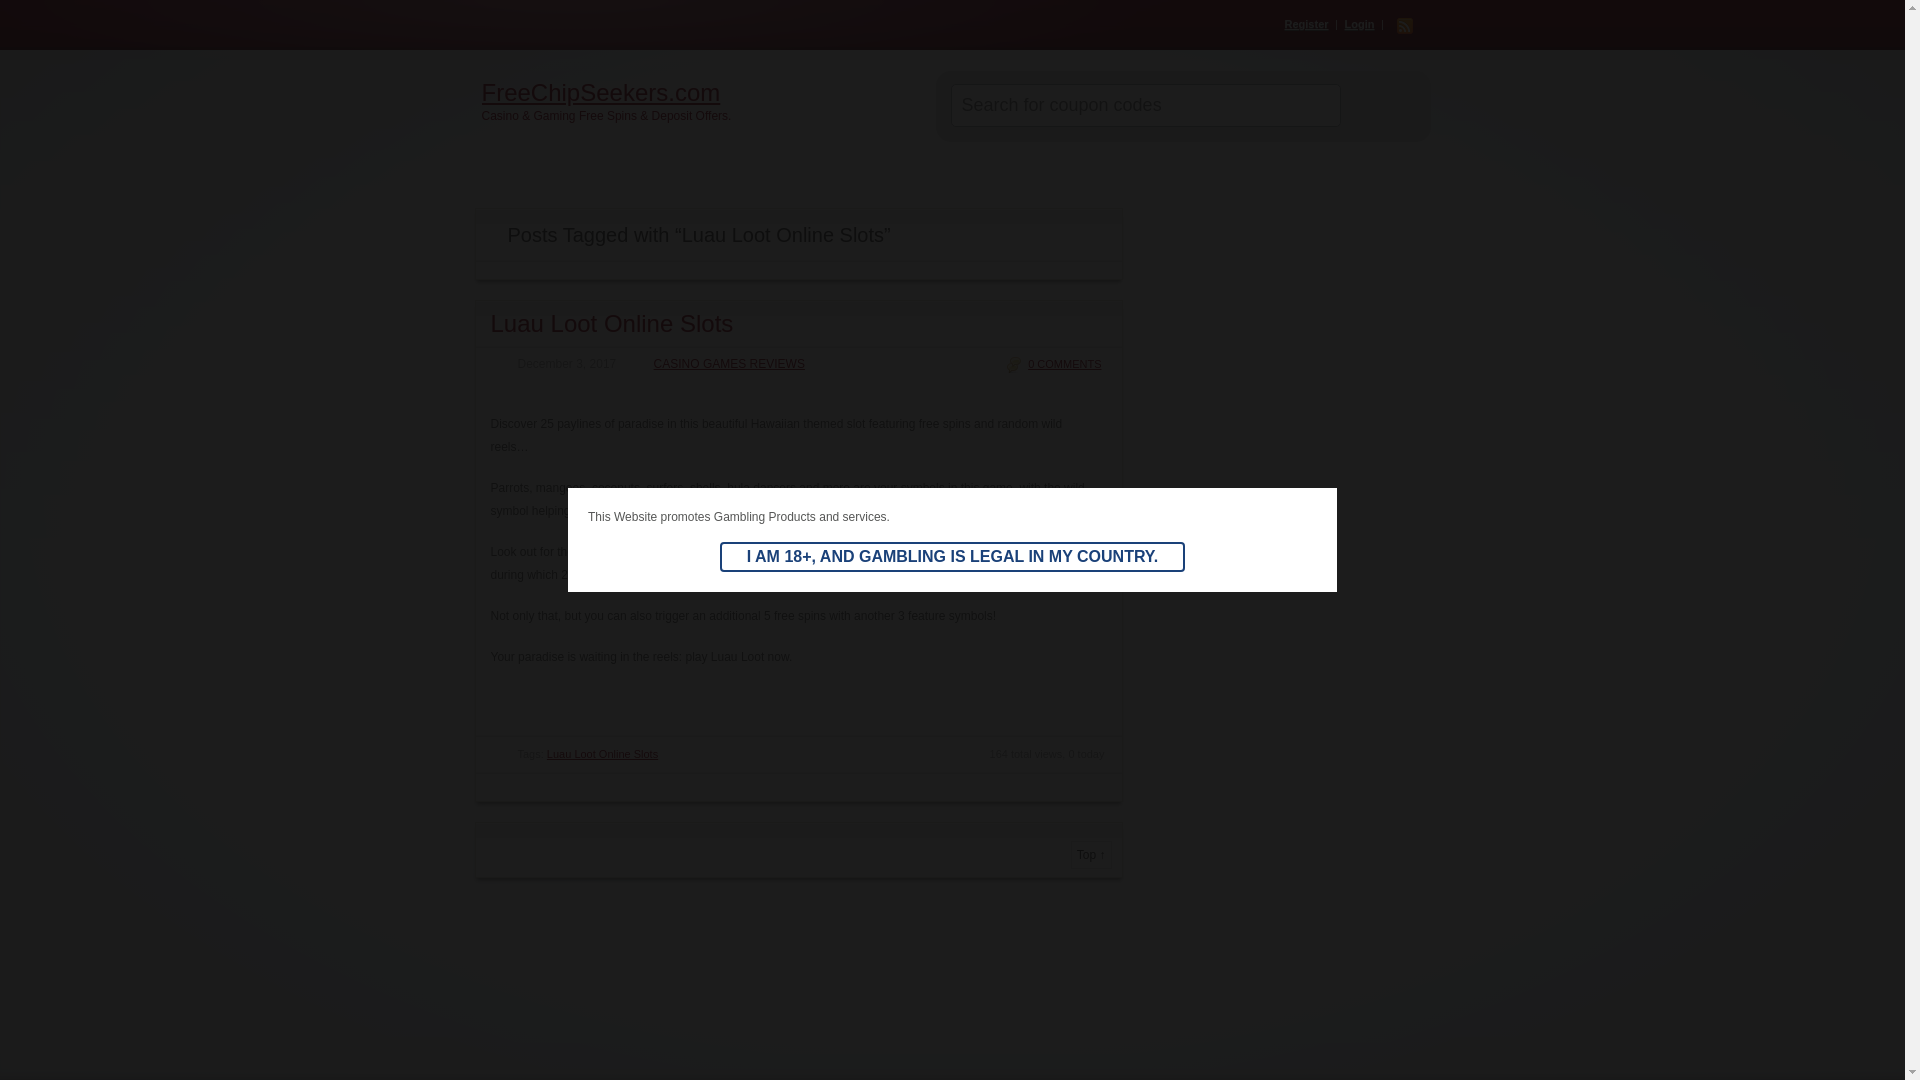  Describe the element at coordinates (718, 364) in the screenshot. I see `CASINO GAMES REVIEWS` at that location.